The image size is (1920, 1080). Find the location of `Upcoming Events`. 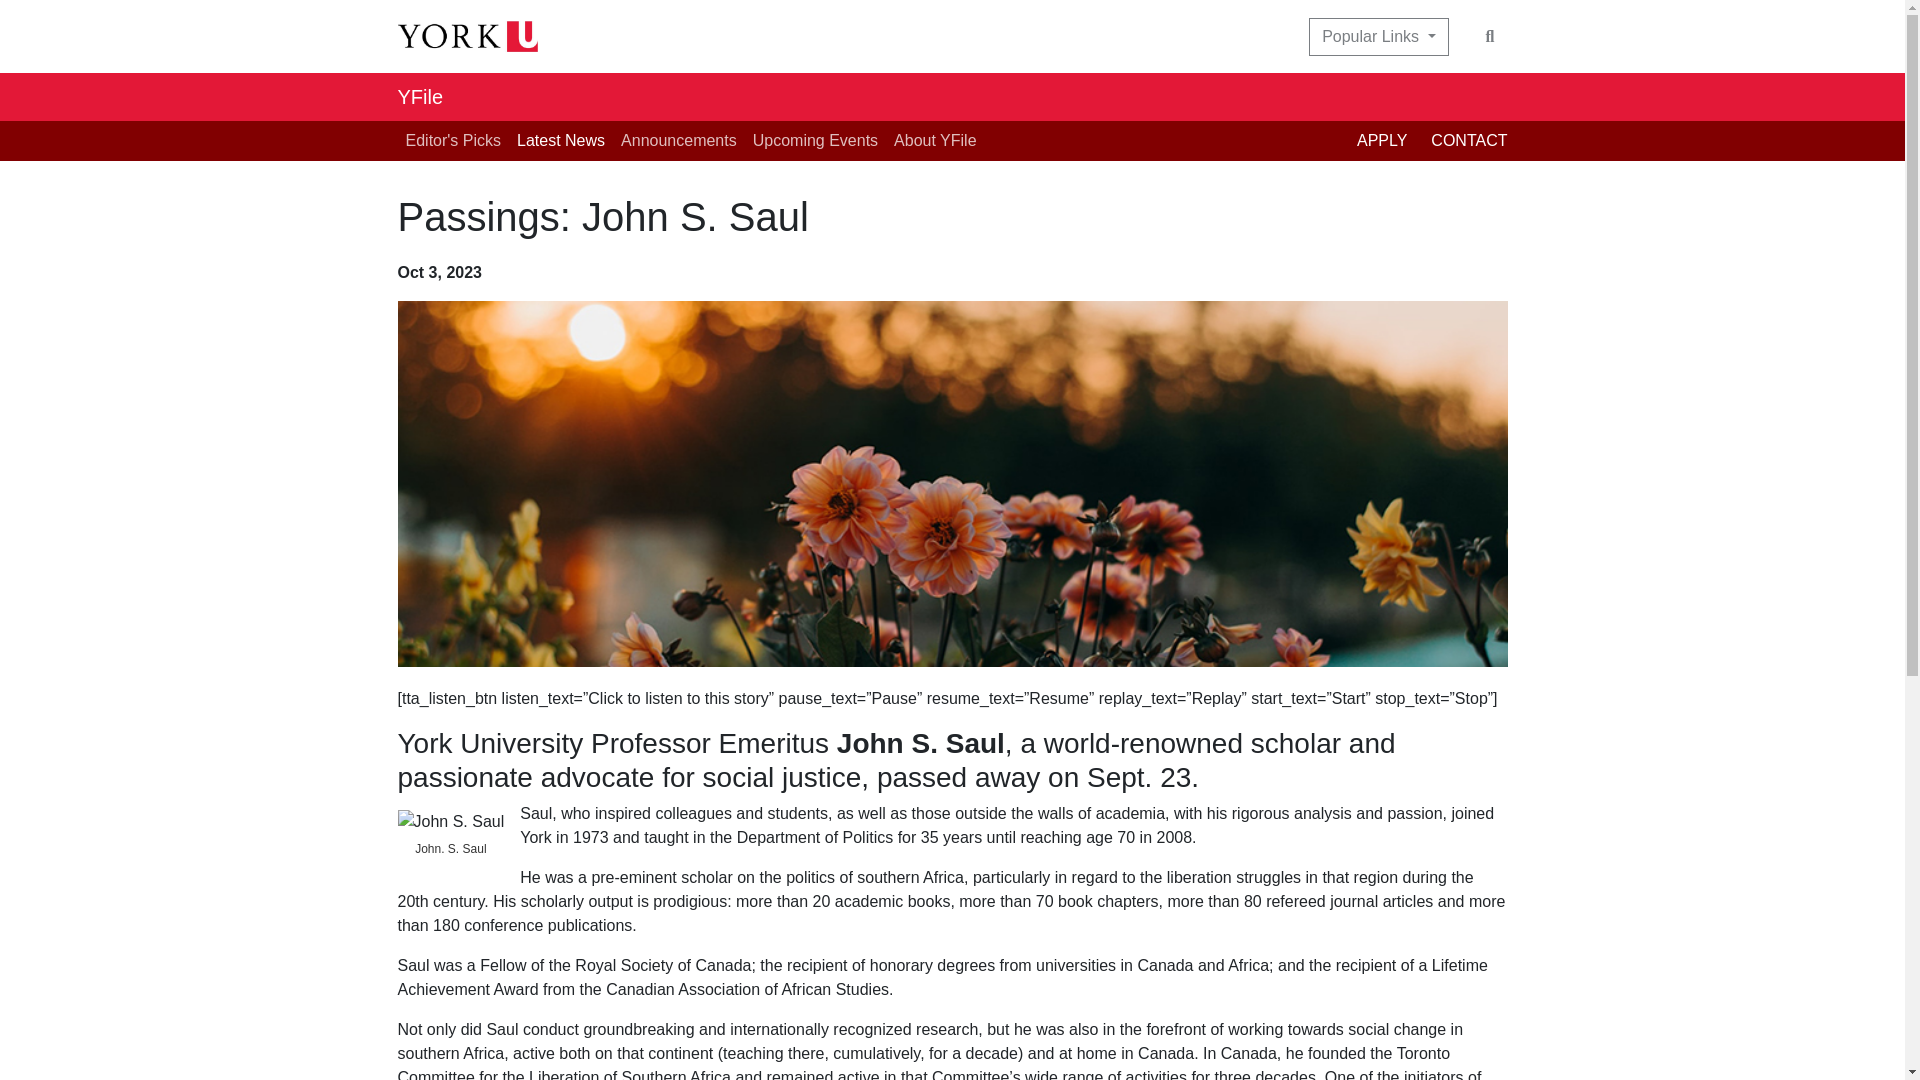

Upcoming Events is located at coordinates (814, 140).